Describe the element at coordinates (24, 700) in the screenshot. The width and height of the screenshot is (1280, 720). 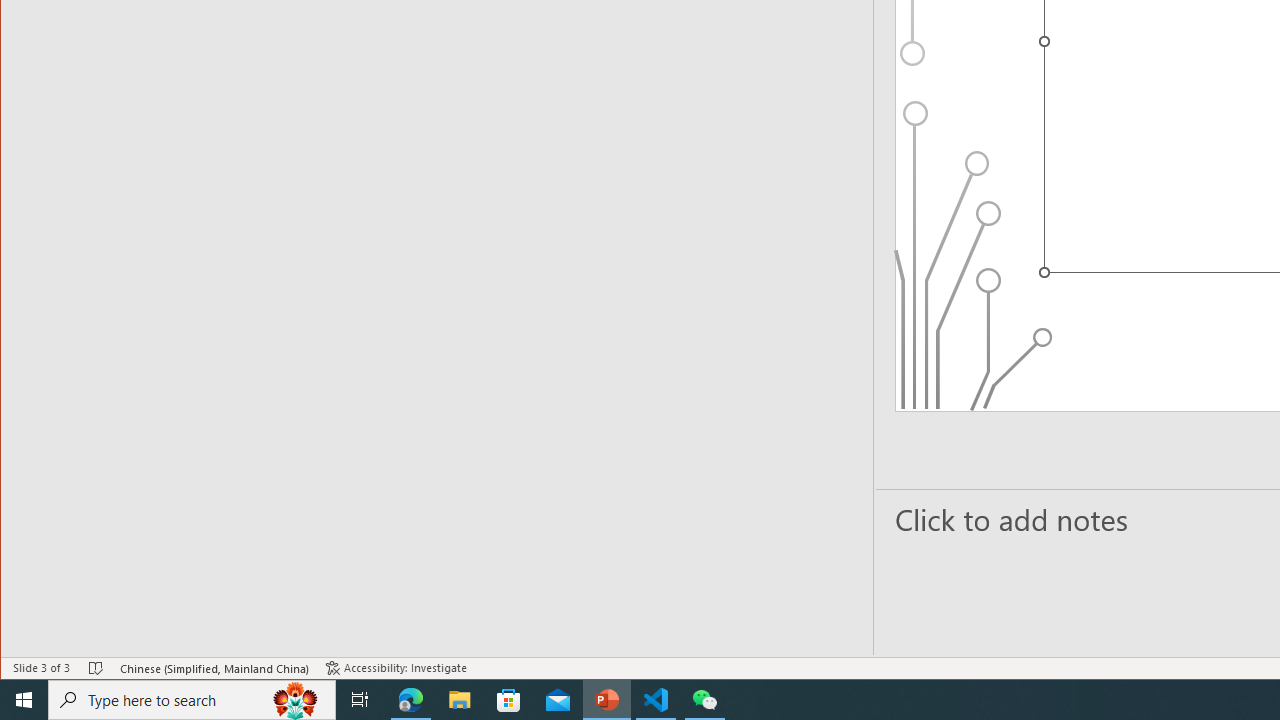
I see `Start` at that location.